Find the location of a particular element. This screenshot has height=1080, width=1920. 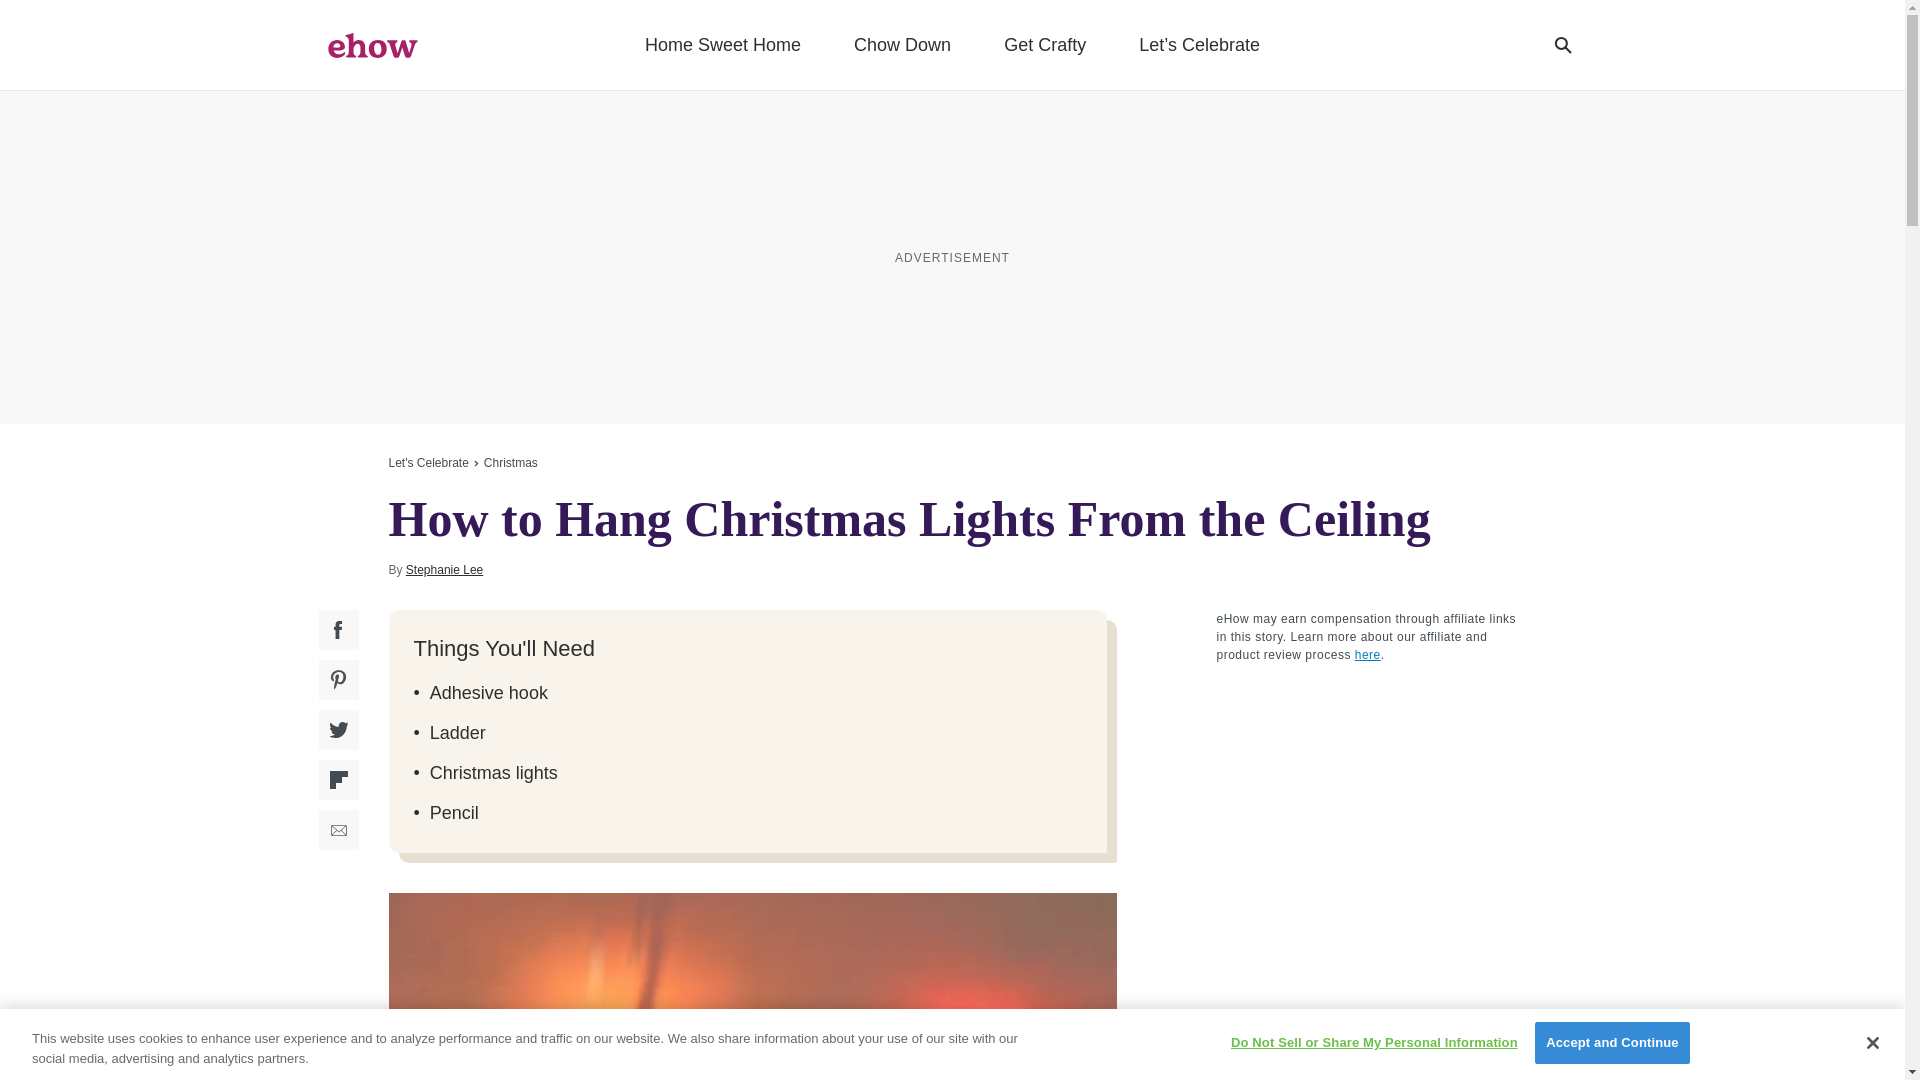

3rd party ad content is located at coordinates (951, 256).